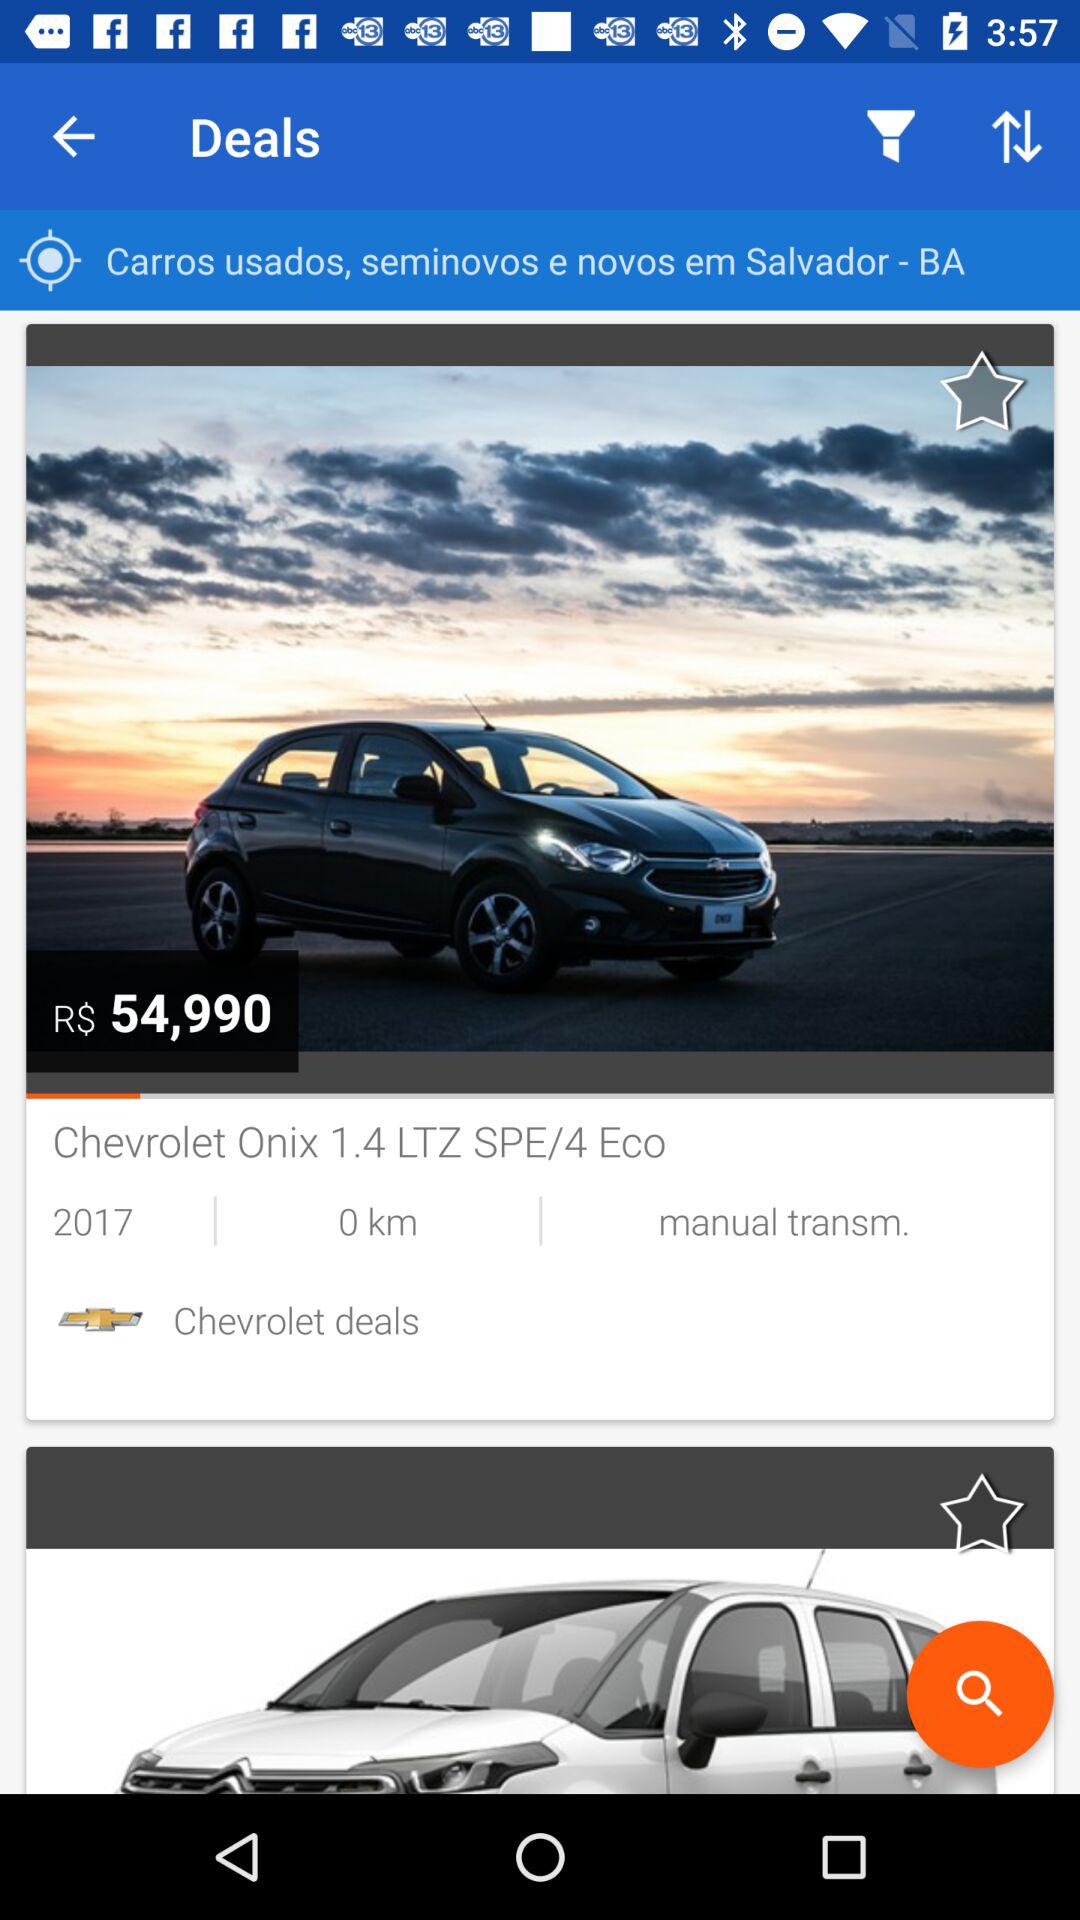  What do you see at coordinates (982, 1512) in the screenshot?
I see `favorite car` at bounding box center [982, 1512].